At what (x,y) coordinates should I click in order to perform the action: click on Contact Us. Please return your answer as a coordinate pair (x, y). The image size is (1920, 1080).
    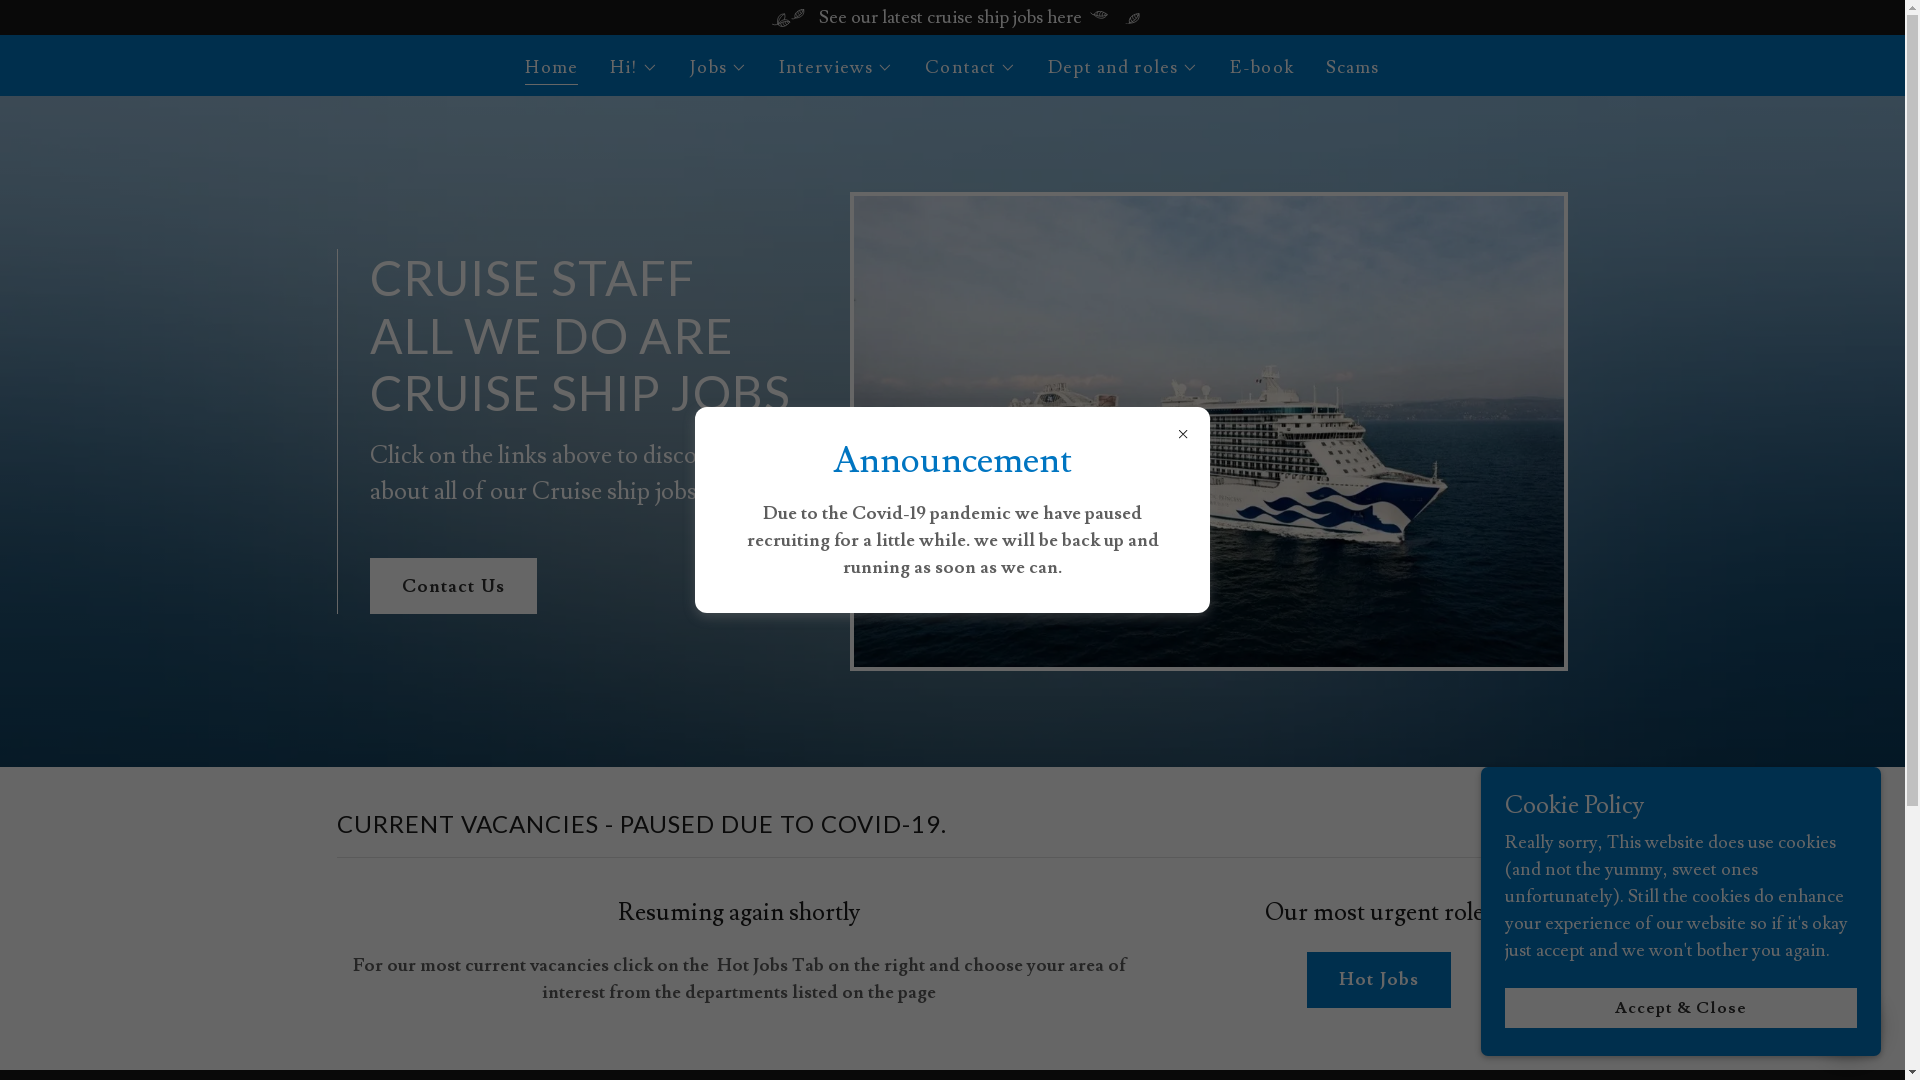
    Looking at the image, I should click on (454, 586).